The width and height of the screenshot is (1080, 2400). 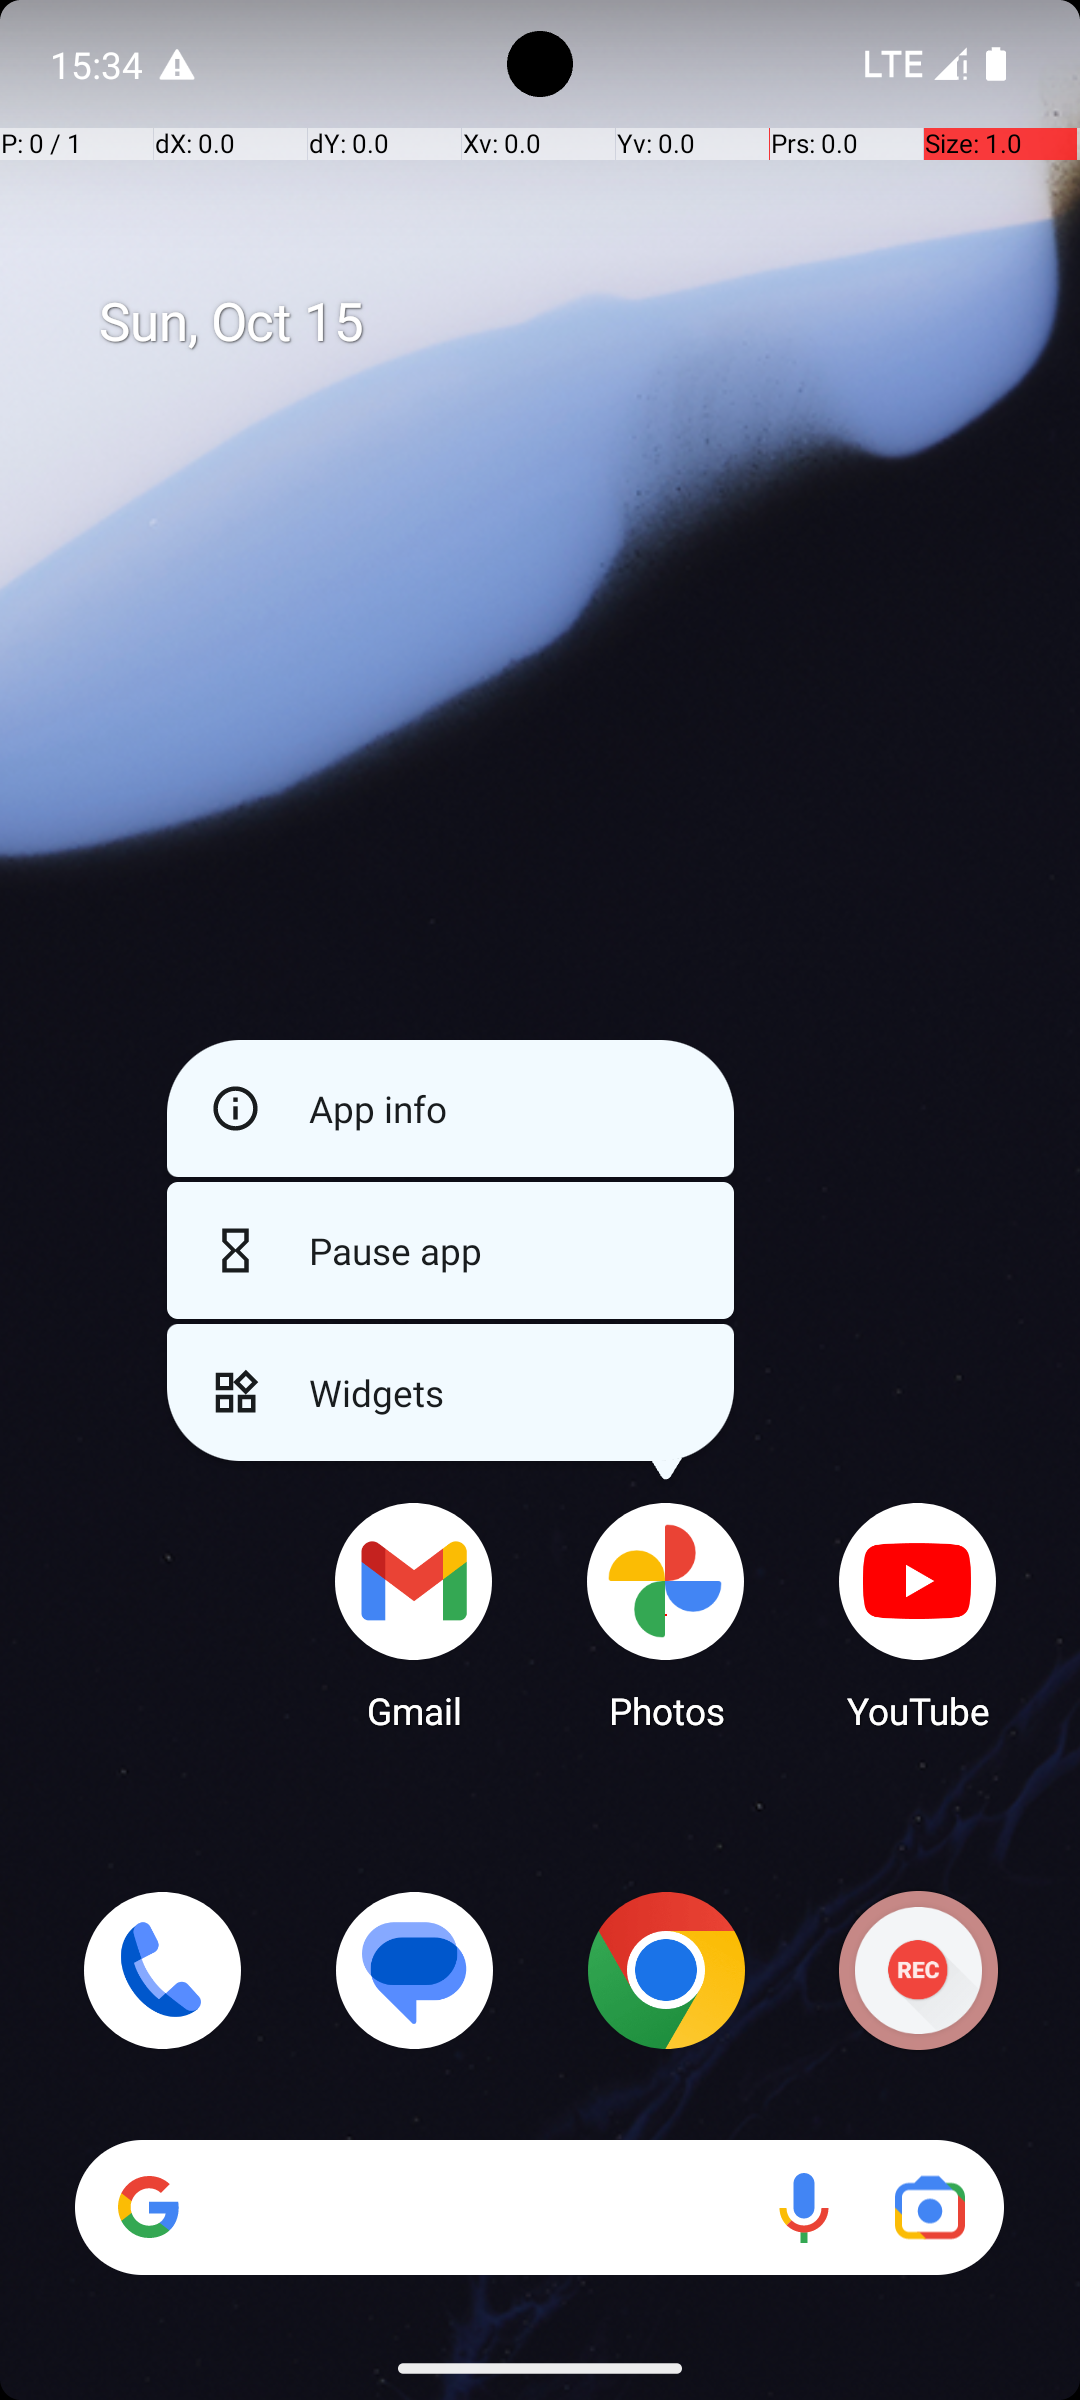 What do you see at coordinates (450, 1108) in the screenshot?
I see `App info` at bounding box center [450, 1108].